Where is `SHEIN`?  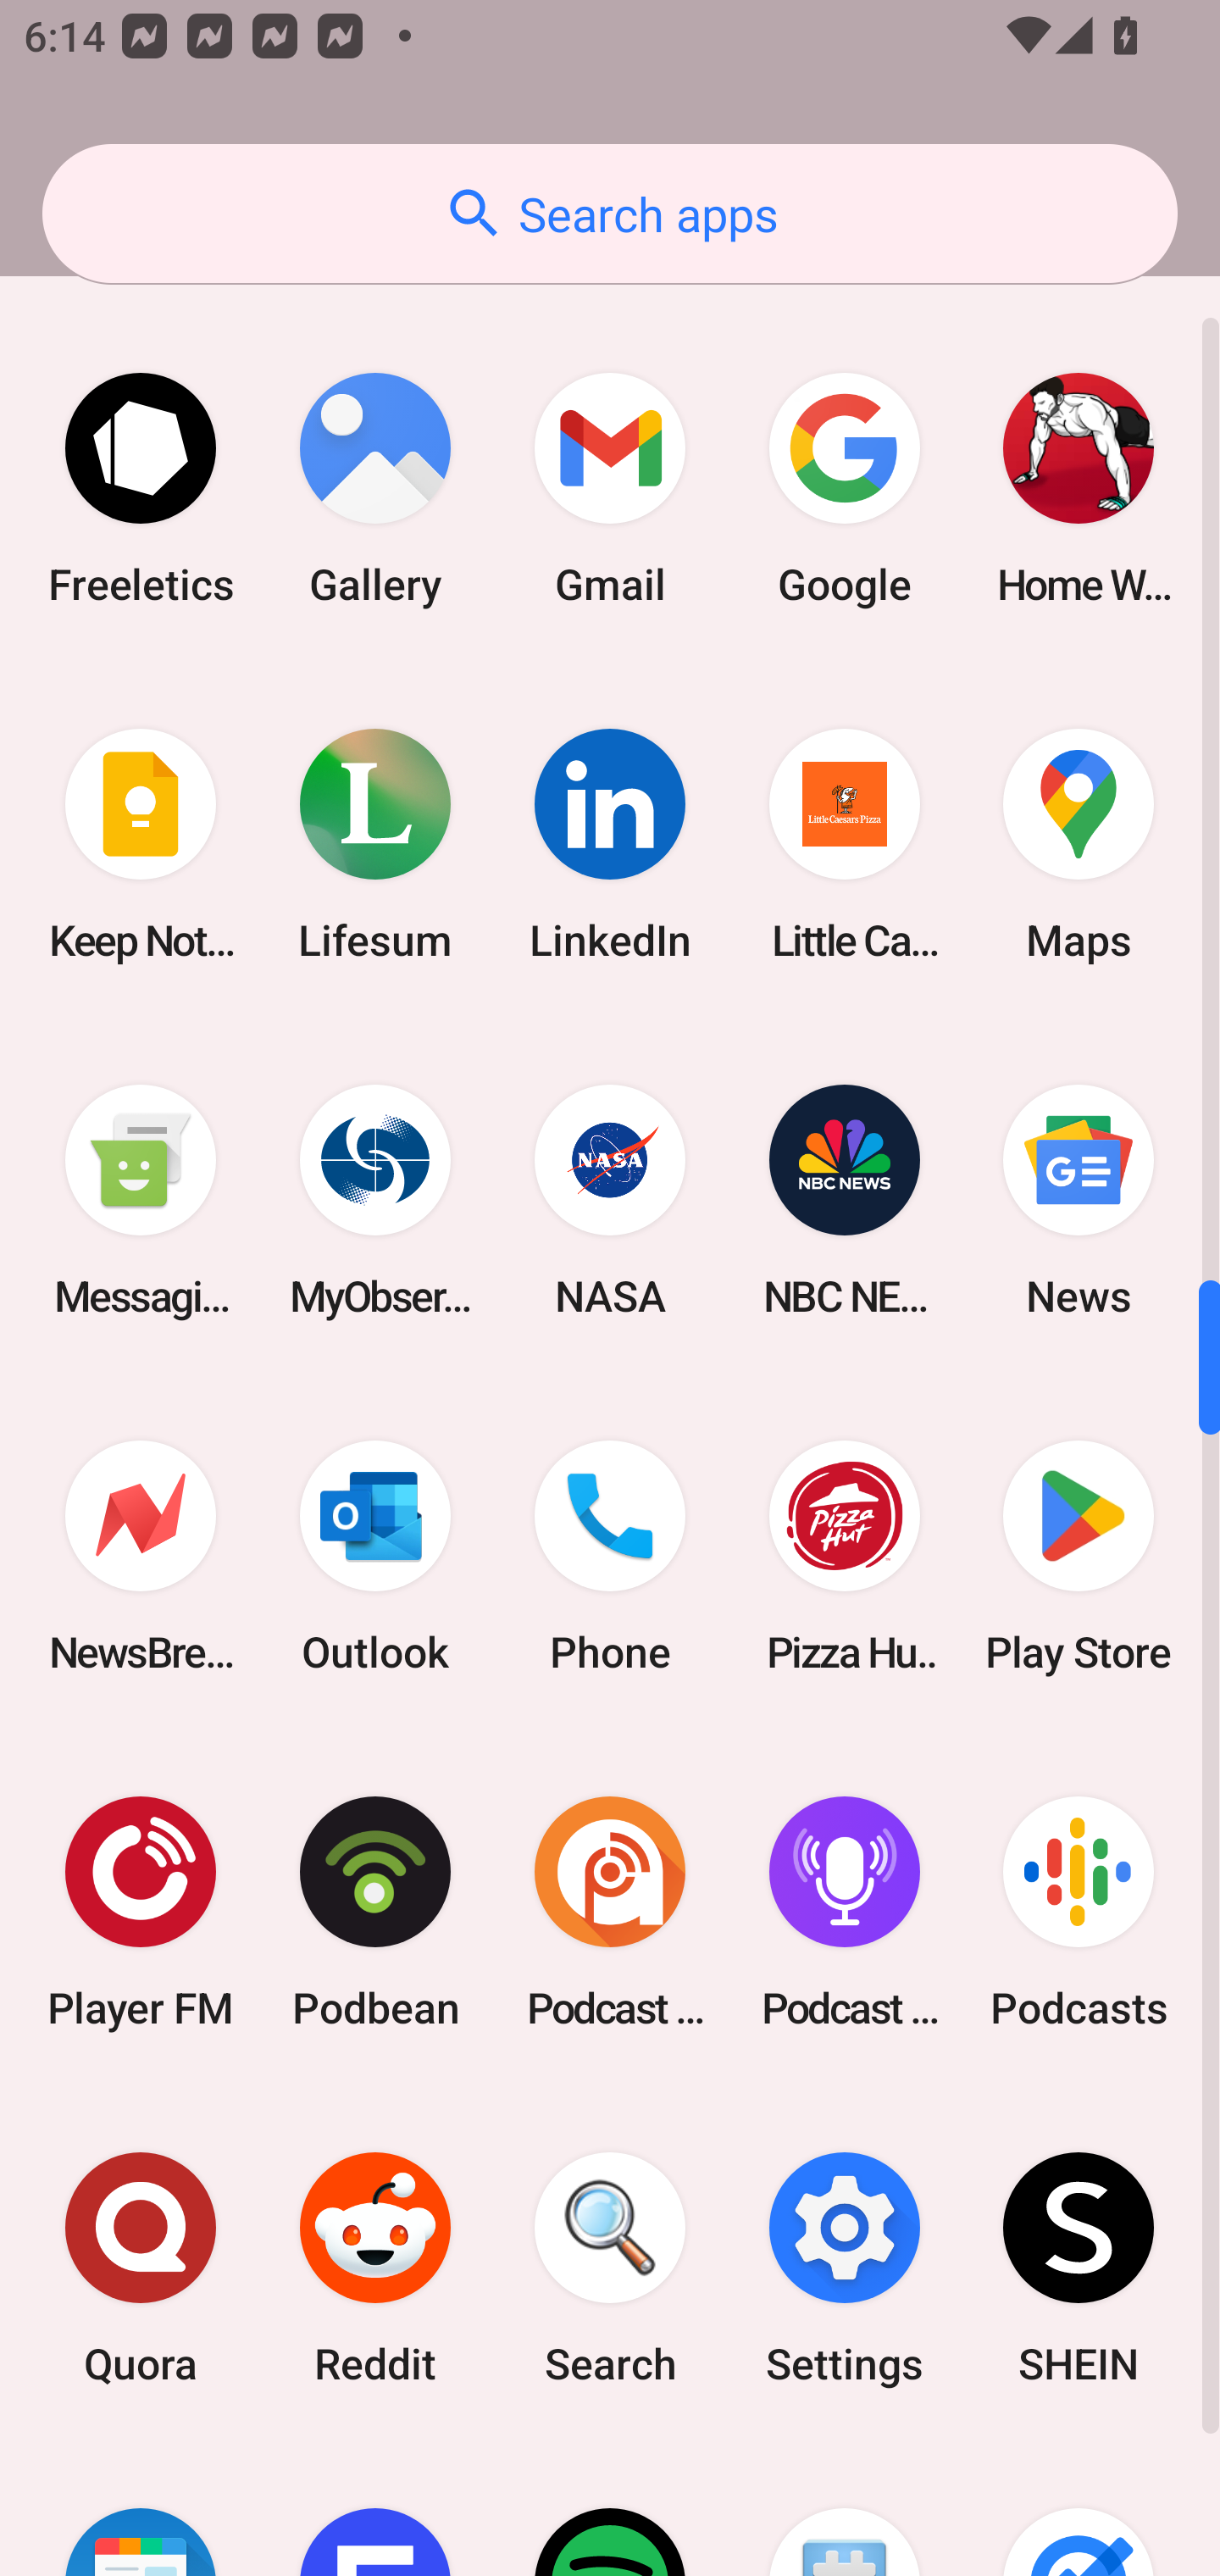
SHEIN is located at coordinates (1079, 2269).